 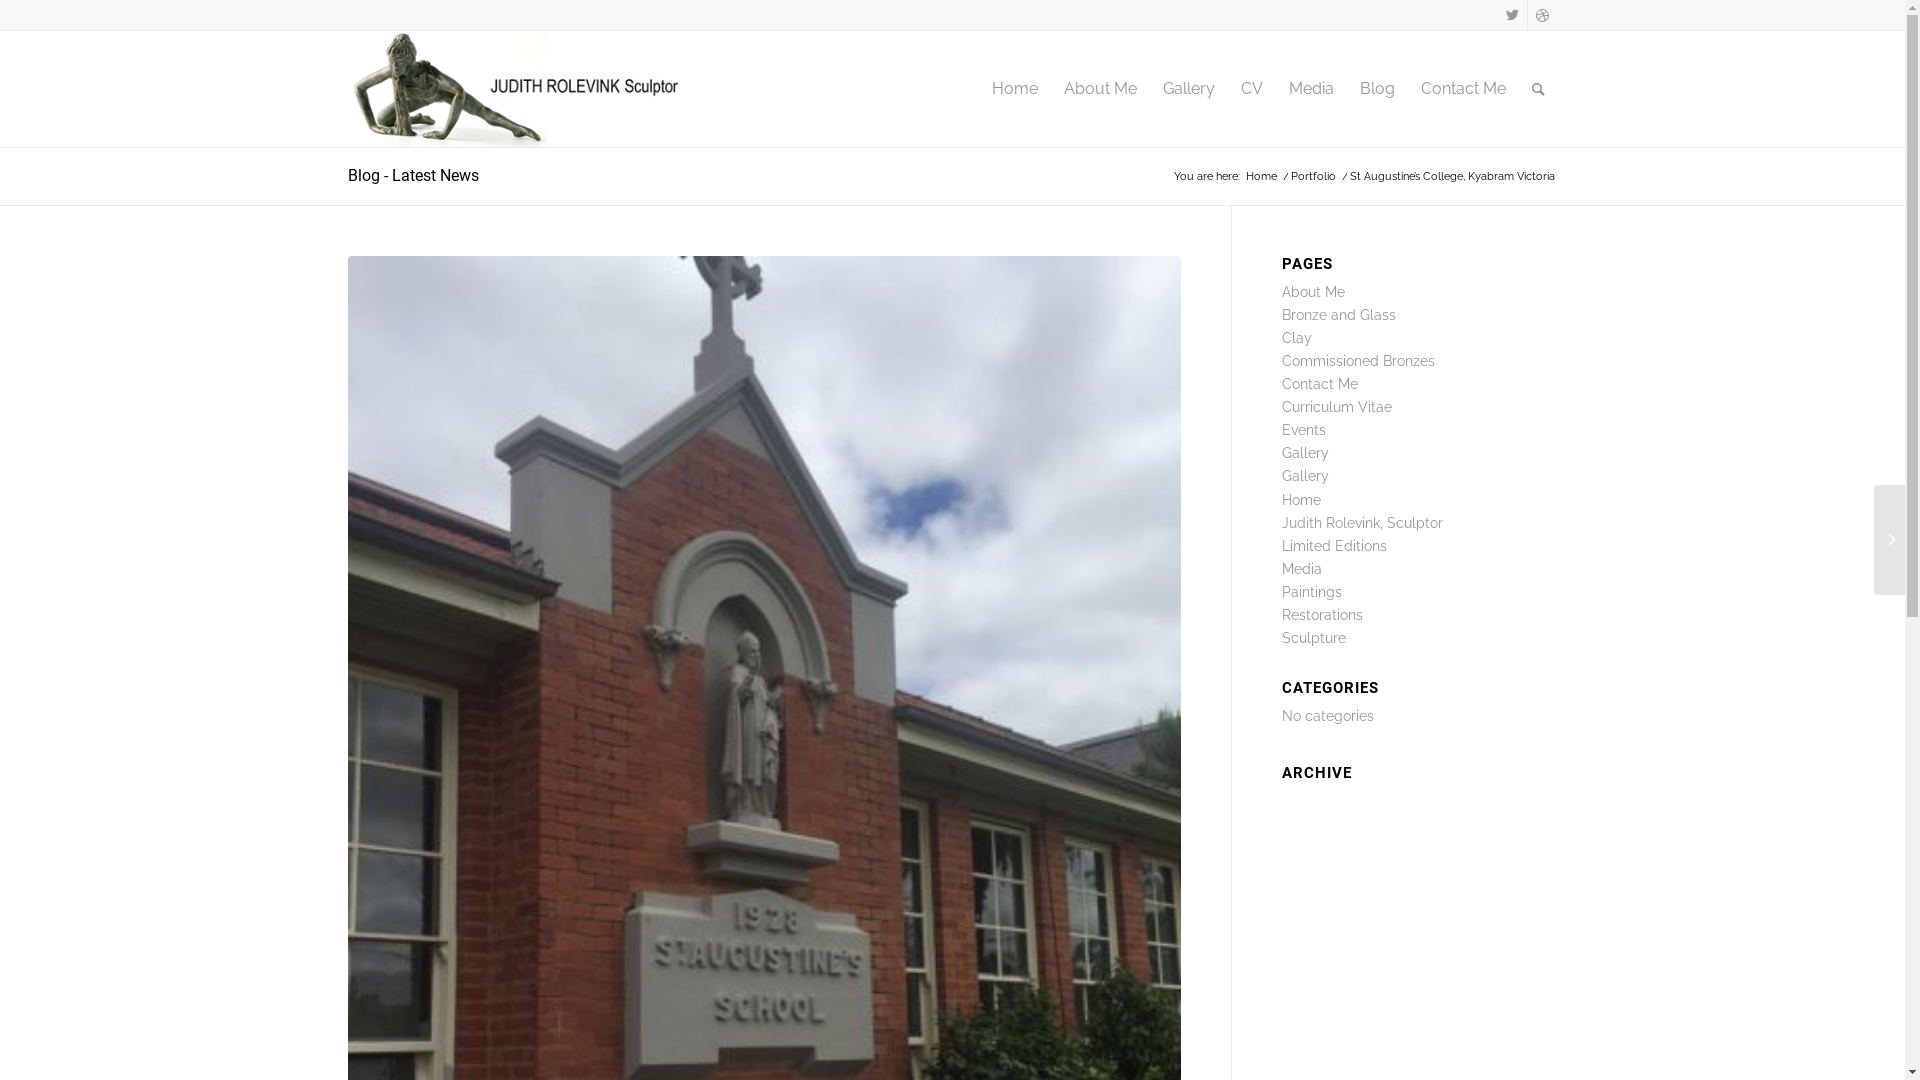 I want to click on Blog, so click(x=1376, y=89).